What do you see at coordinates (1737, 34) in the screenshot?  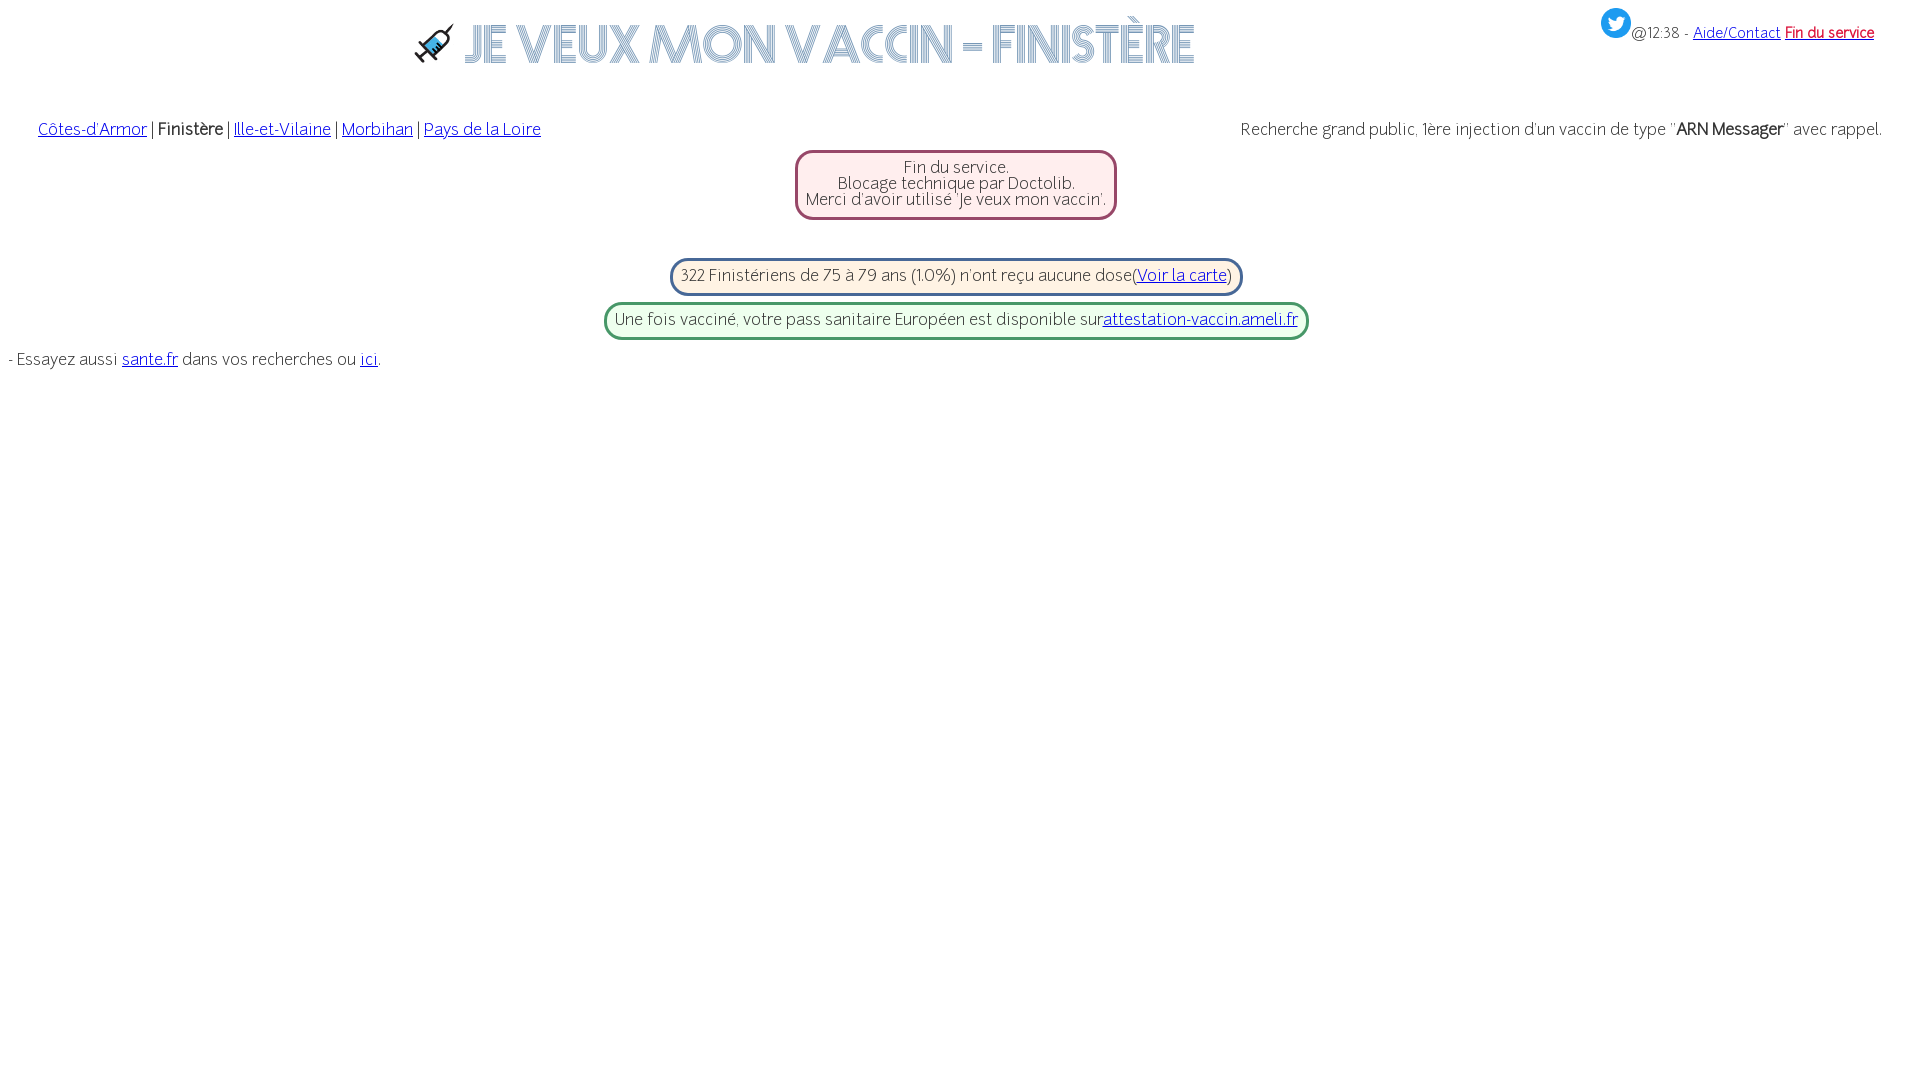 I see `Aide/Contact` at bounding box center [1737, 34].